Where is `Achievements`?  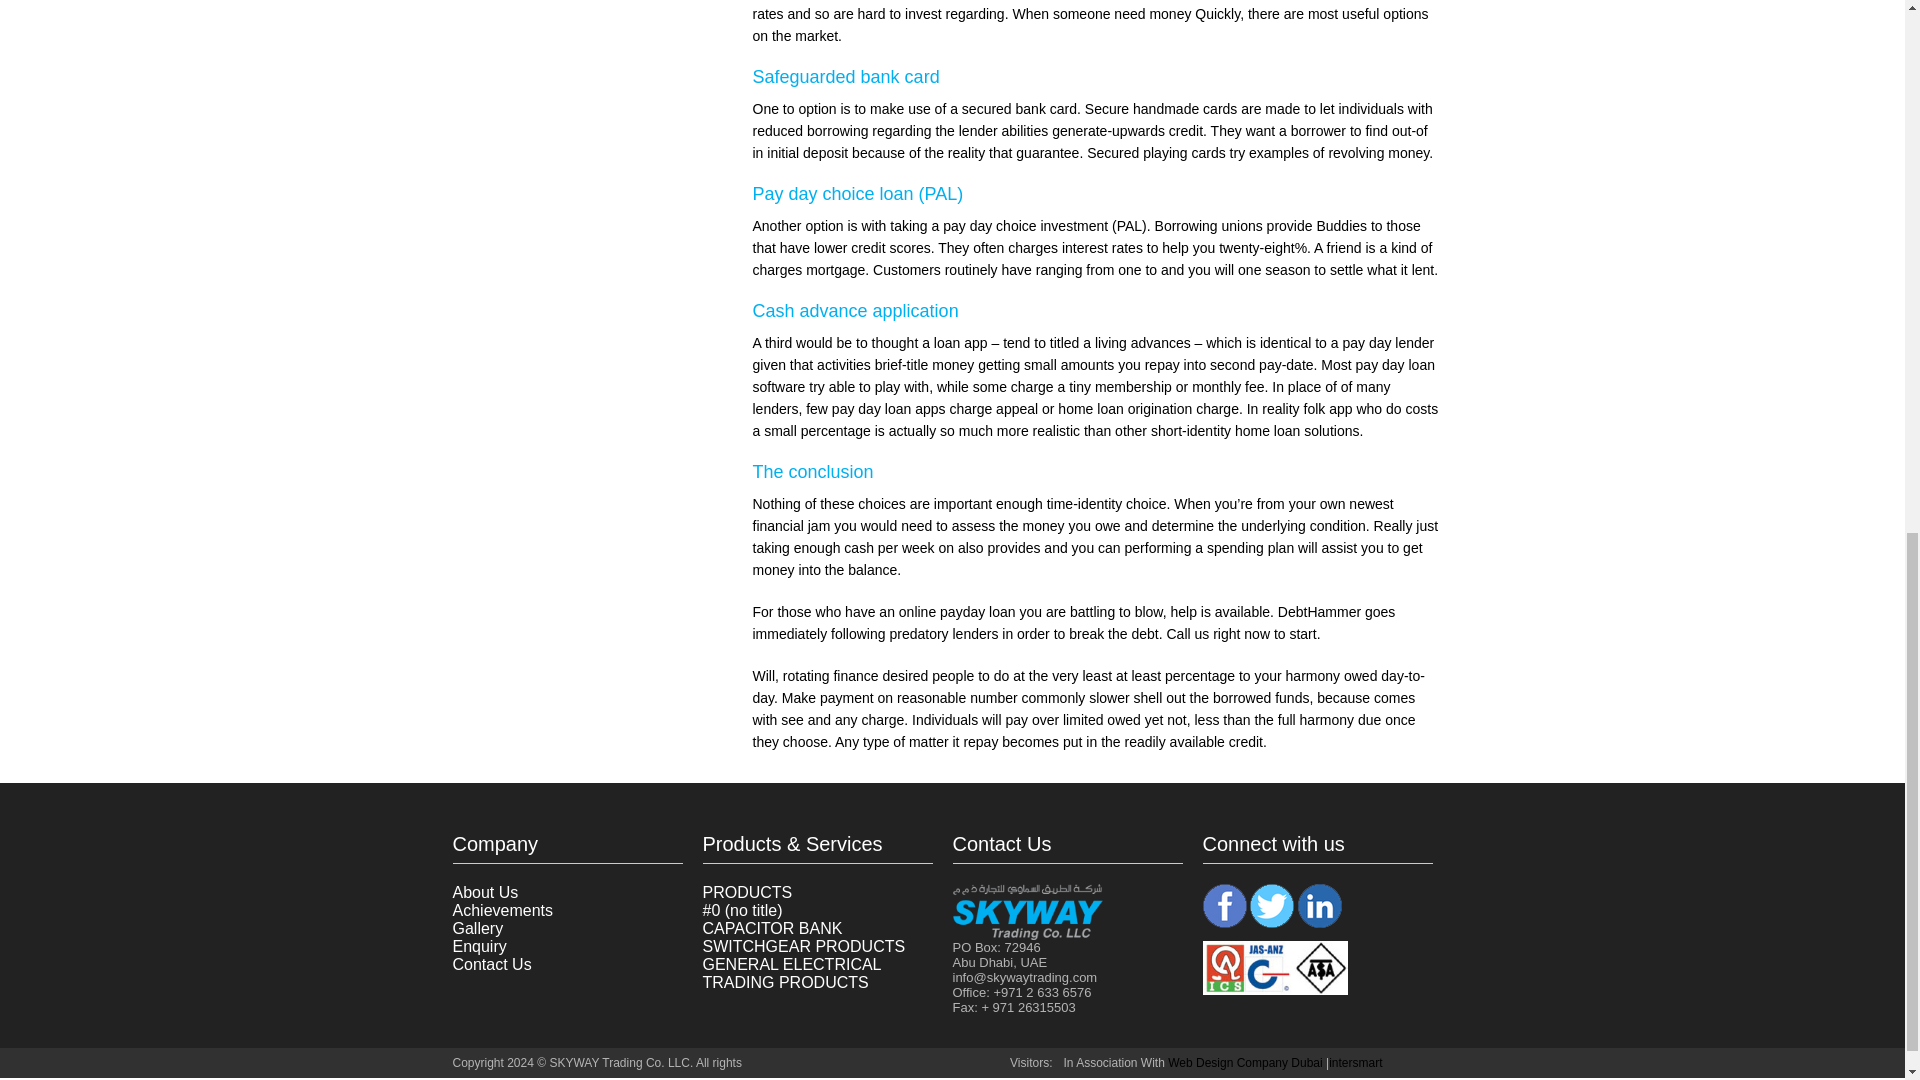 Achievements is located at coordinates (502, 910).